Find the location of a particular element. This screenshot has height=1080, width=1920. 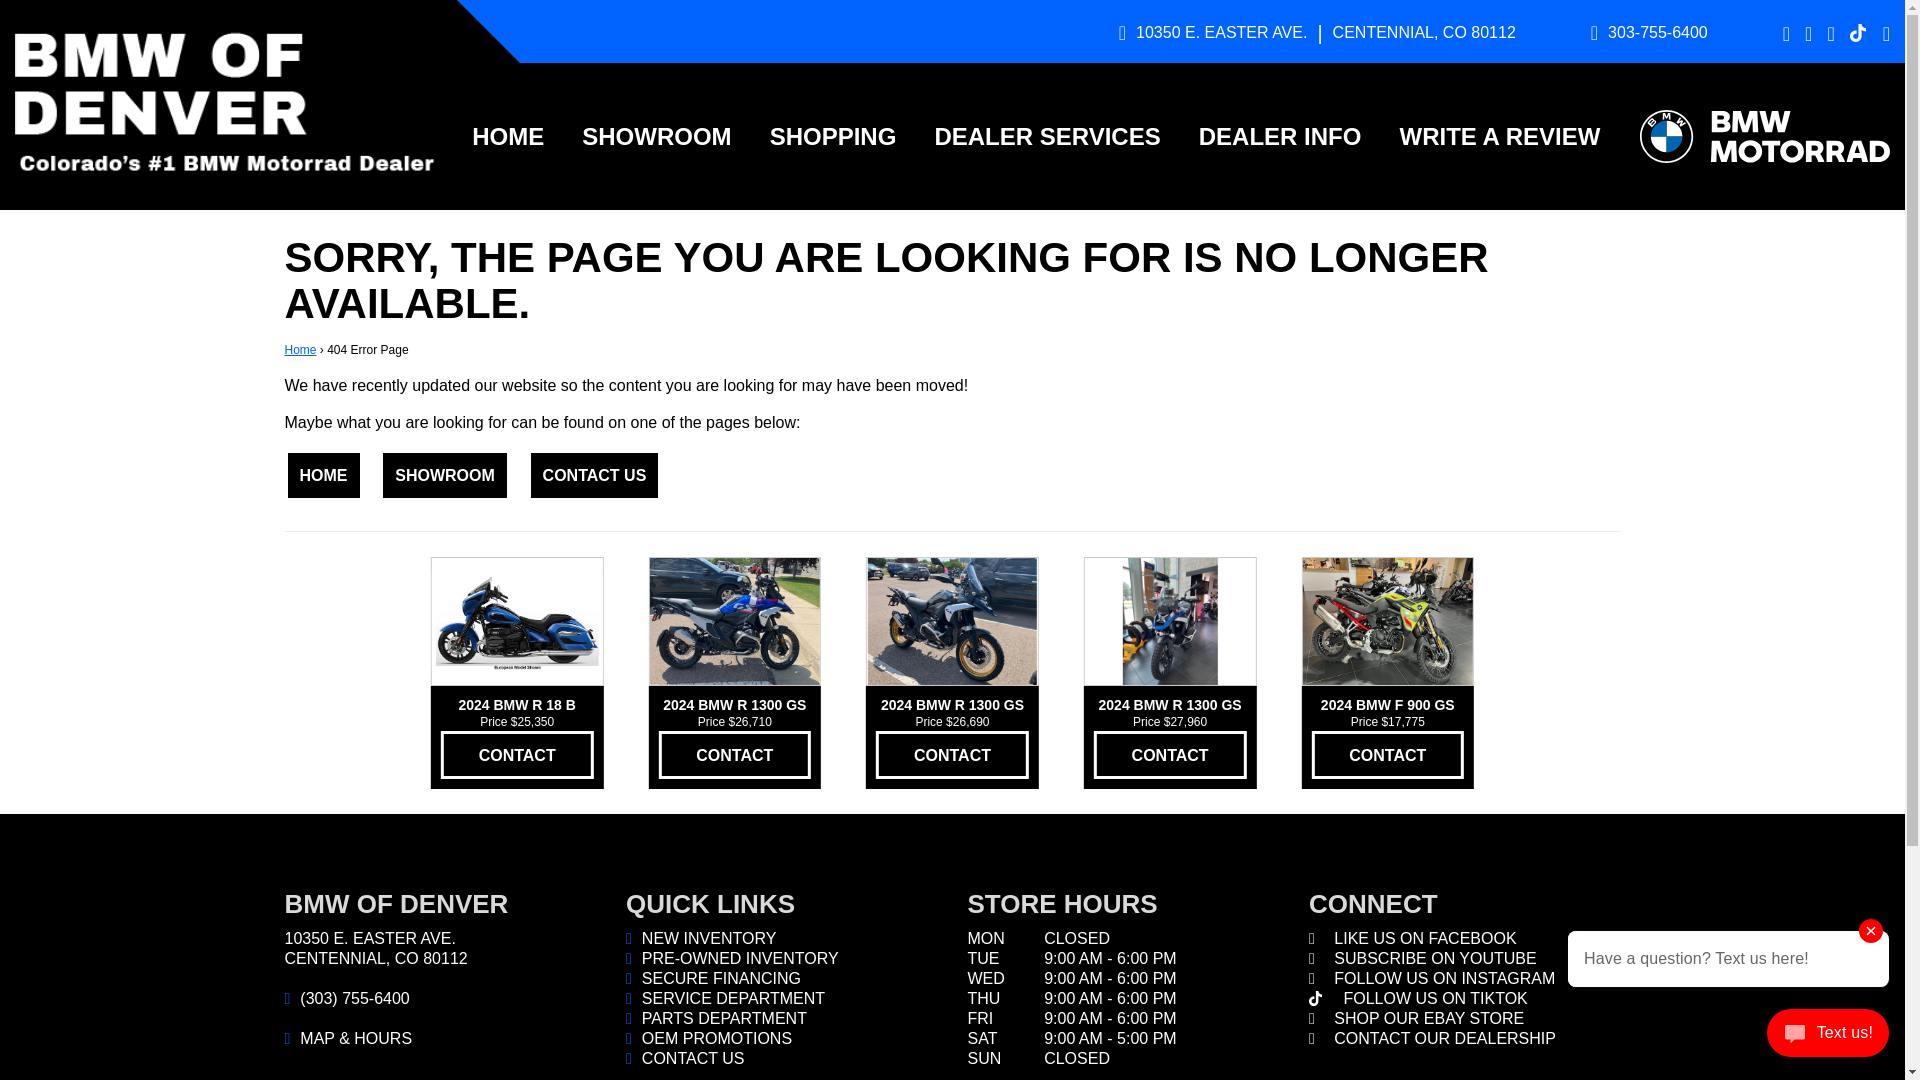

BMW Motorcycles of Denver is located at coordinates (228, 104).